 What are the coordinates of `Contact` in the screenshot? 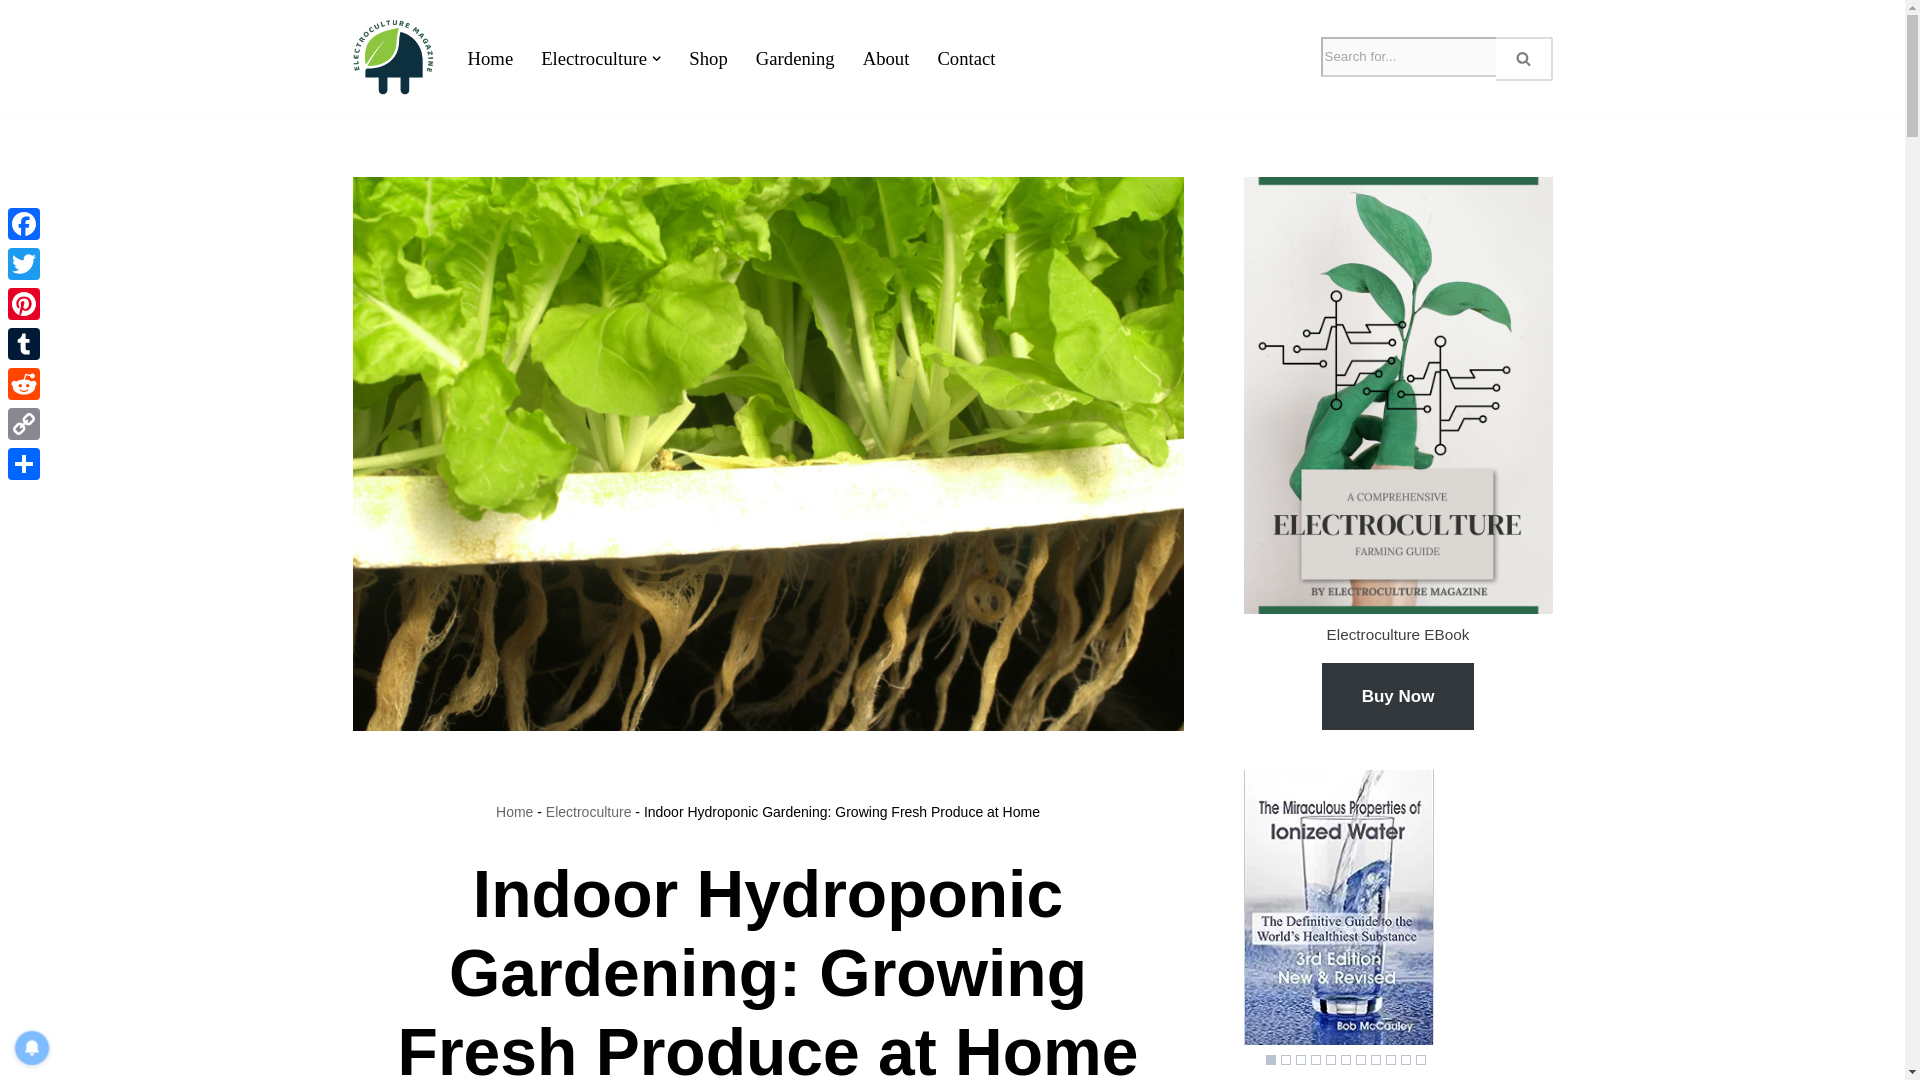 It's located at (965, 58).